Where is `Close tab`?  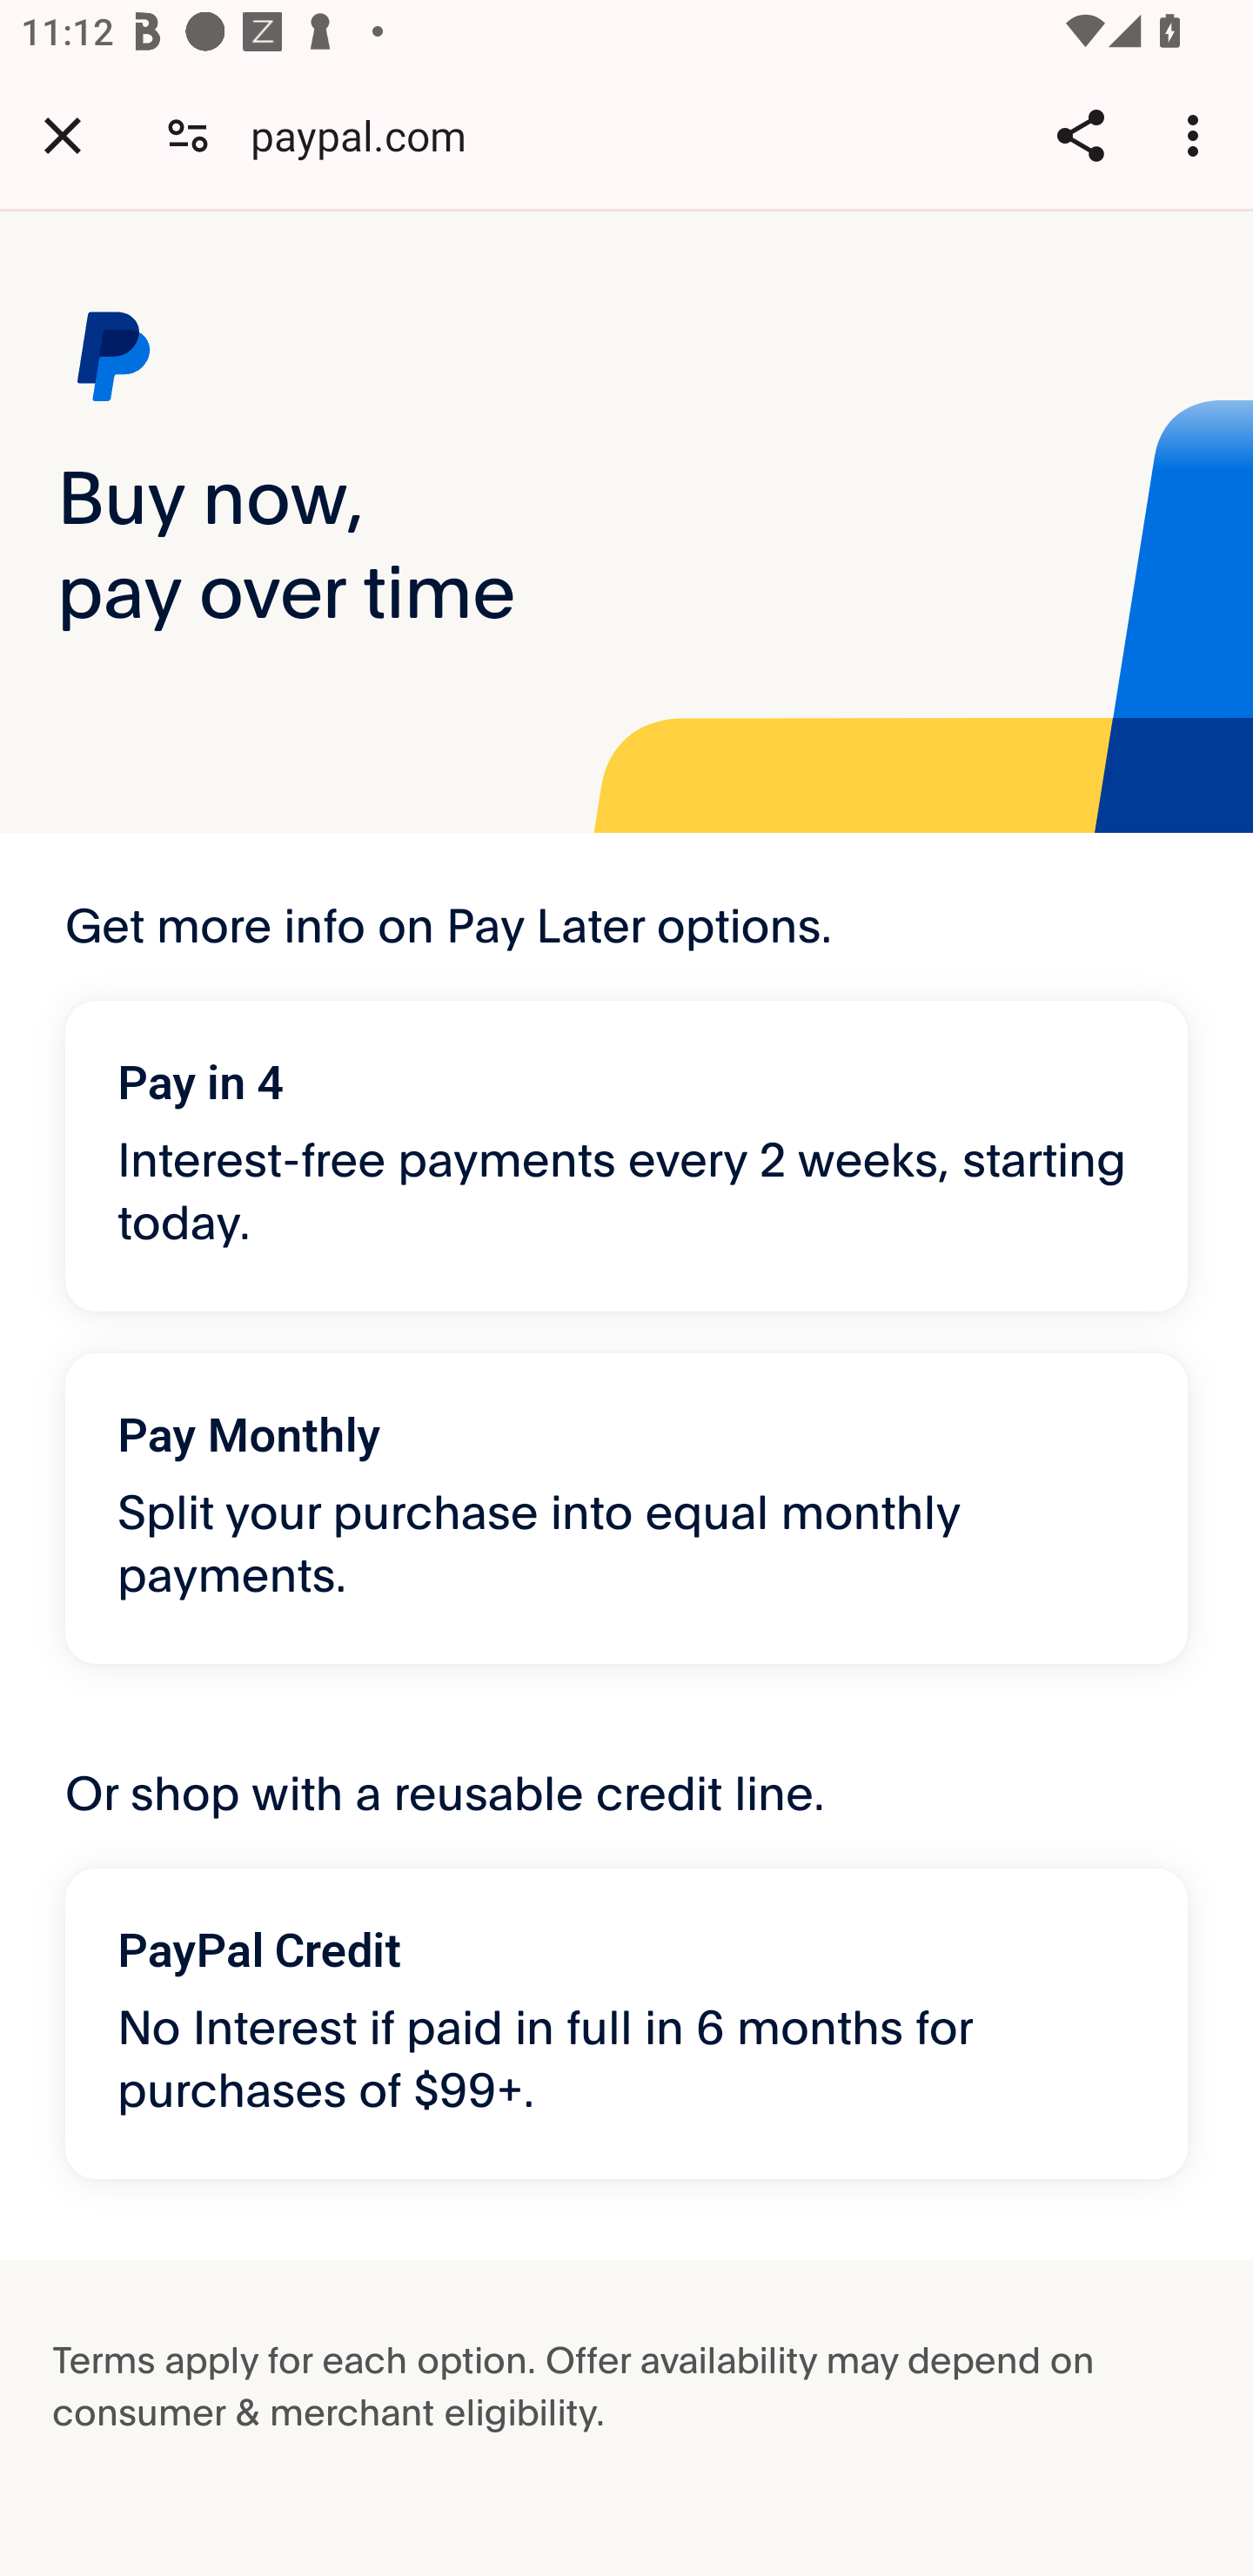 Close tab is located at coordinates (63, 135).